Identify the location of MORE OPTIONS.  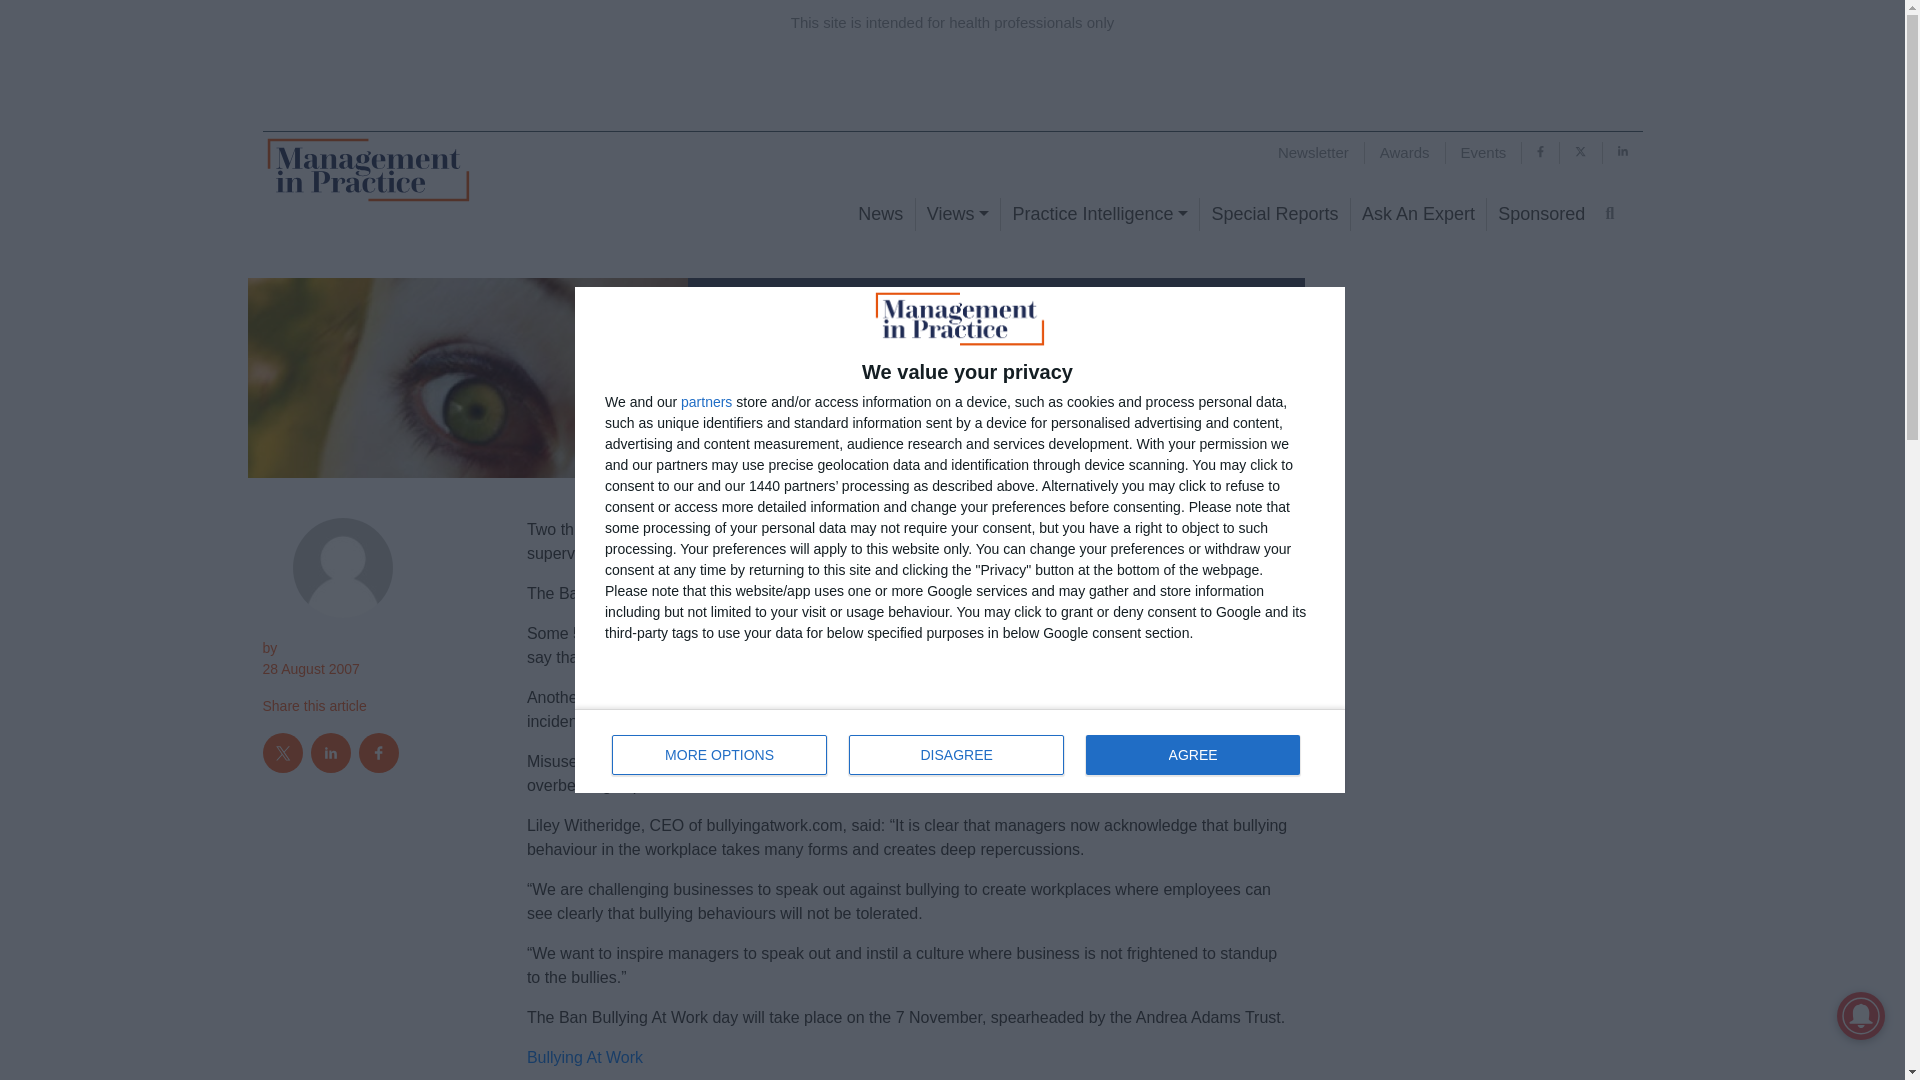
(880, 214).